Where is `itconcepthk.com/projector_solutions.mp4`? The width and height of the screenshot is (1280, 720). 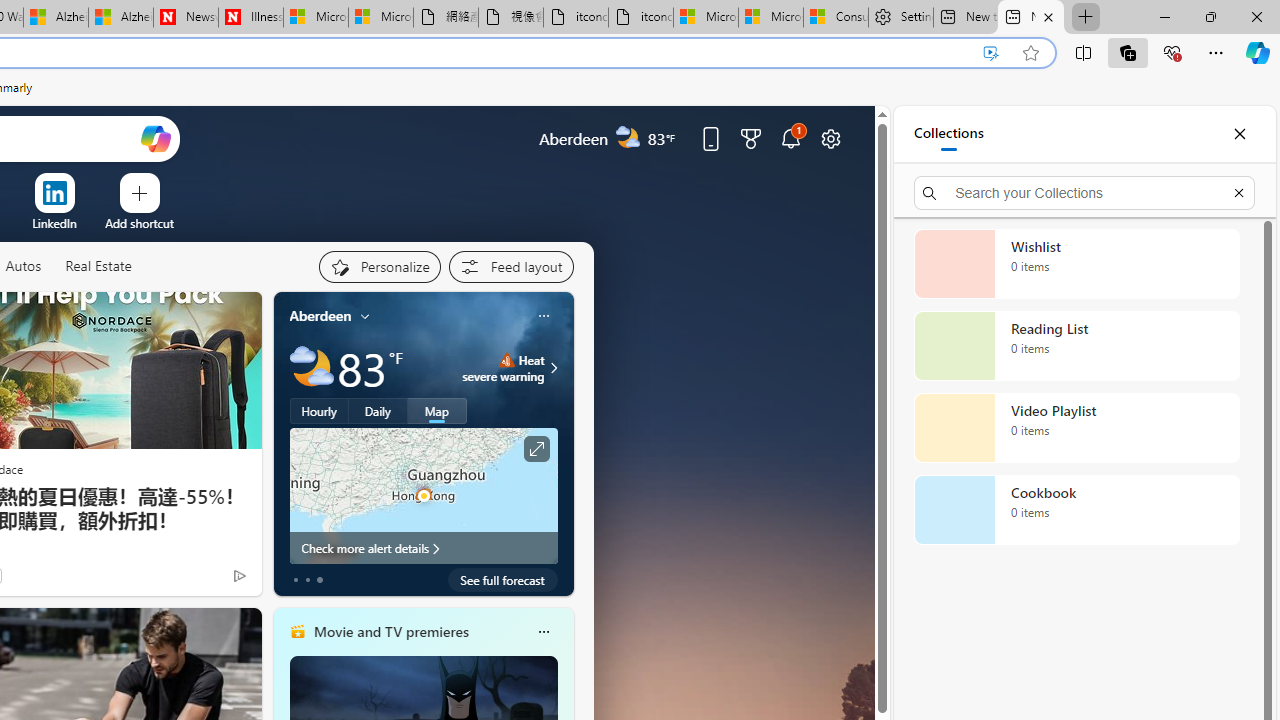 itconcepthk.com/projector_solutions.mp4 is located at coordinates (641, 18).